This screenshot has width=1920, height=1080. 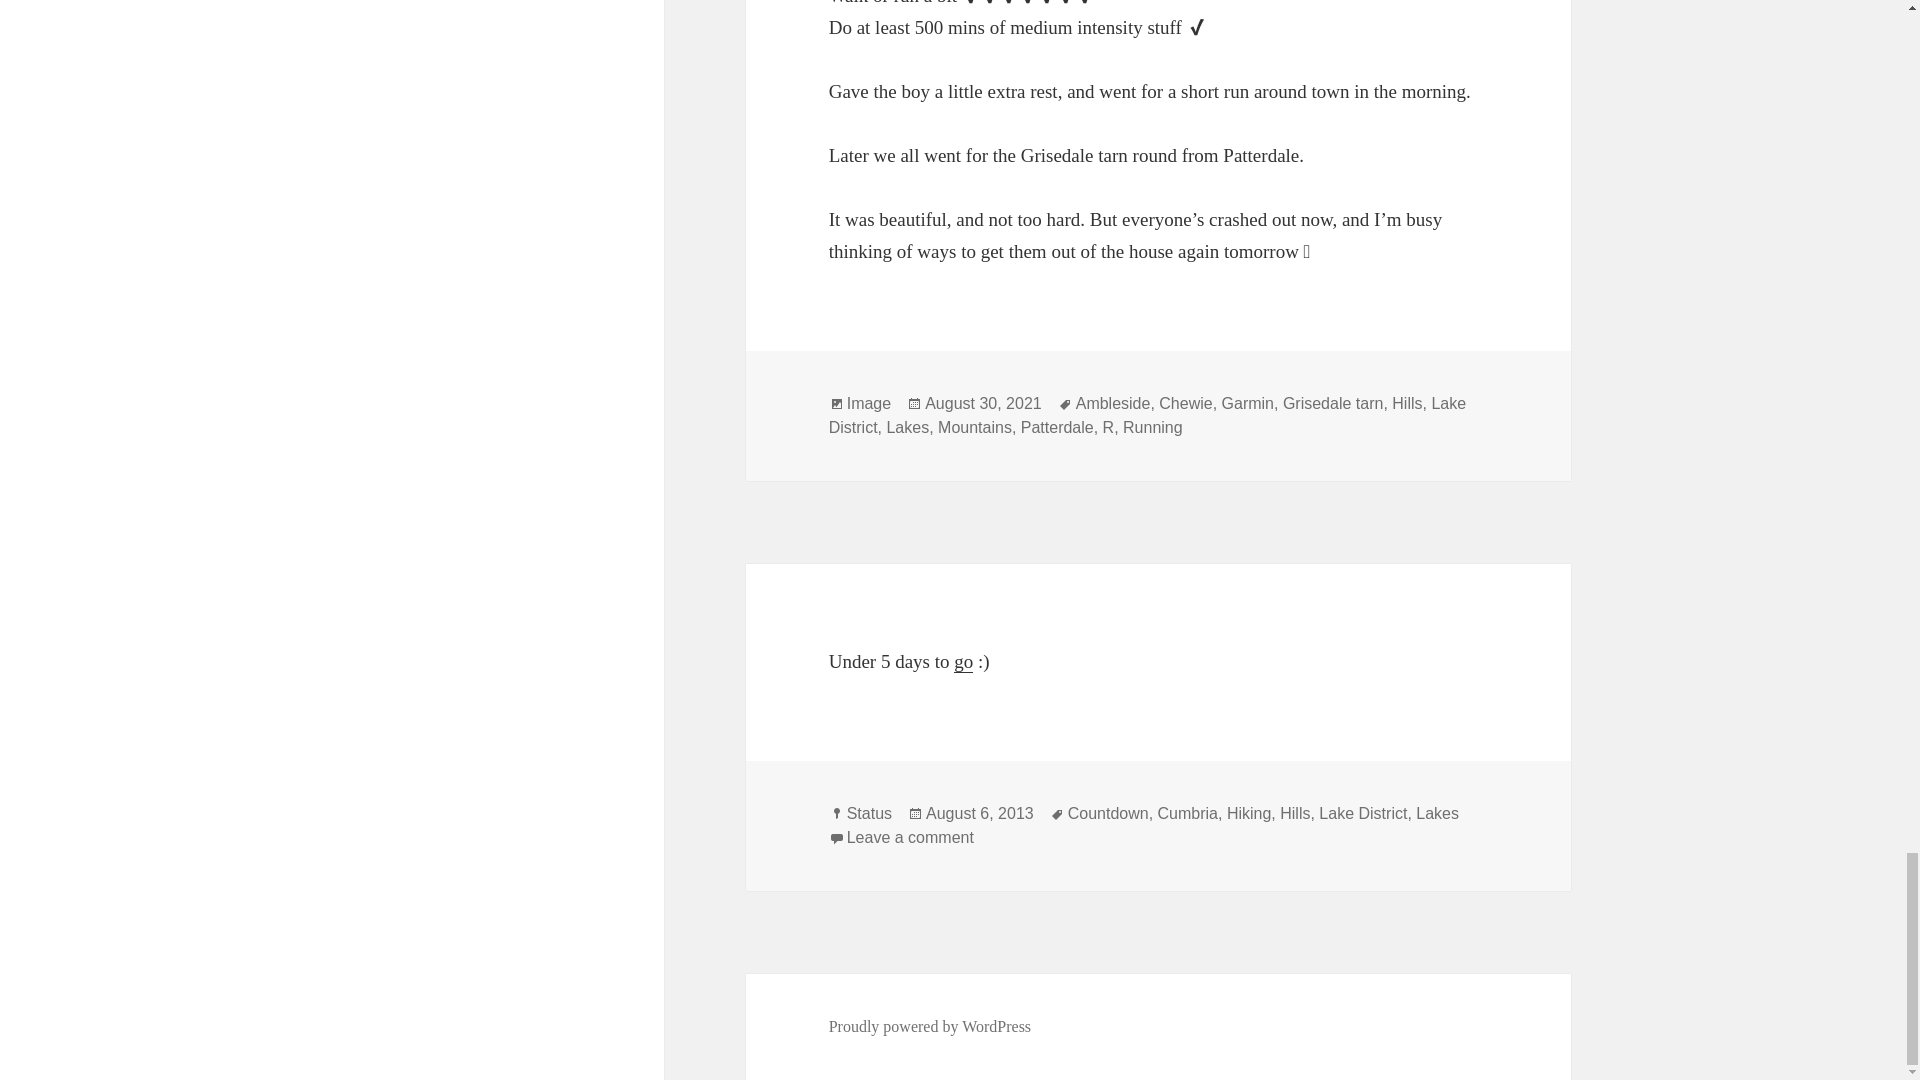 What do you see at coordinates (868, 404) in the screenshot?
I see `Image` at bounding box center [868, 404].